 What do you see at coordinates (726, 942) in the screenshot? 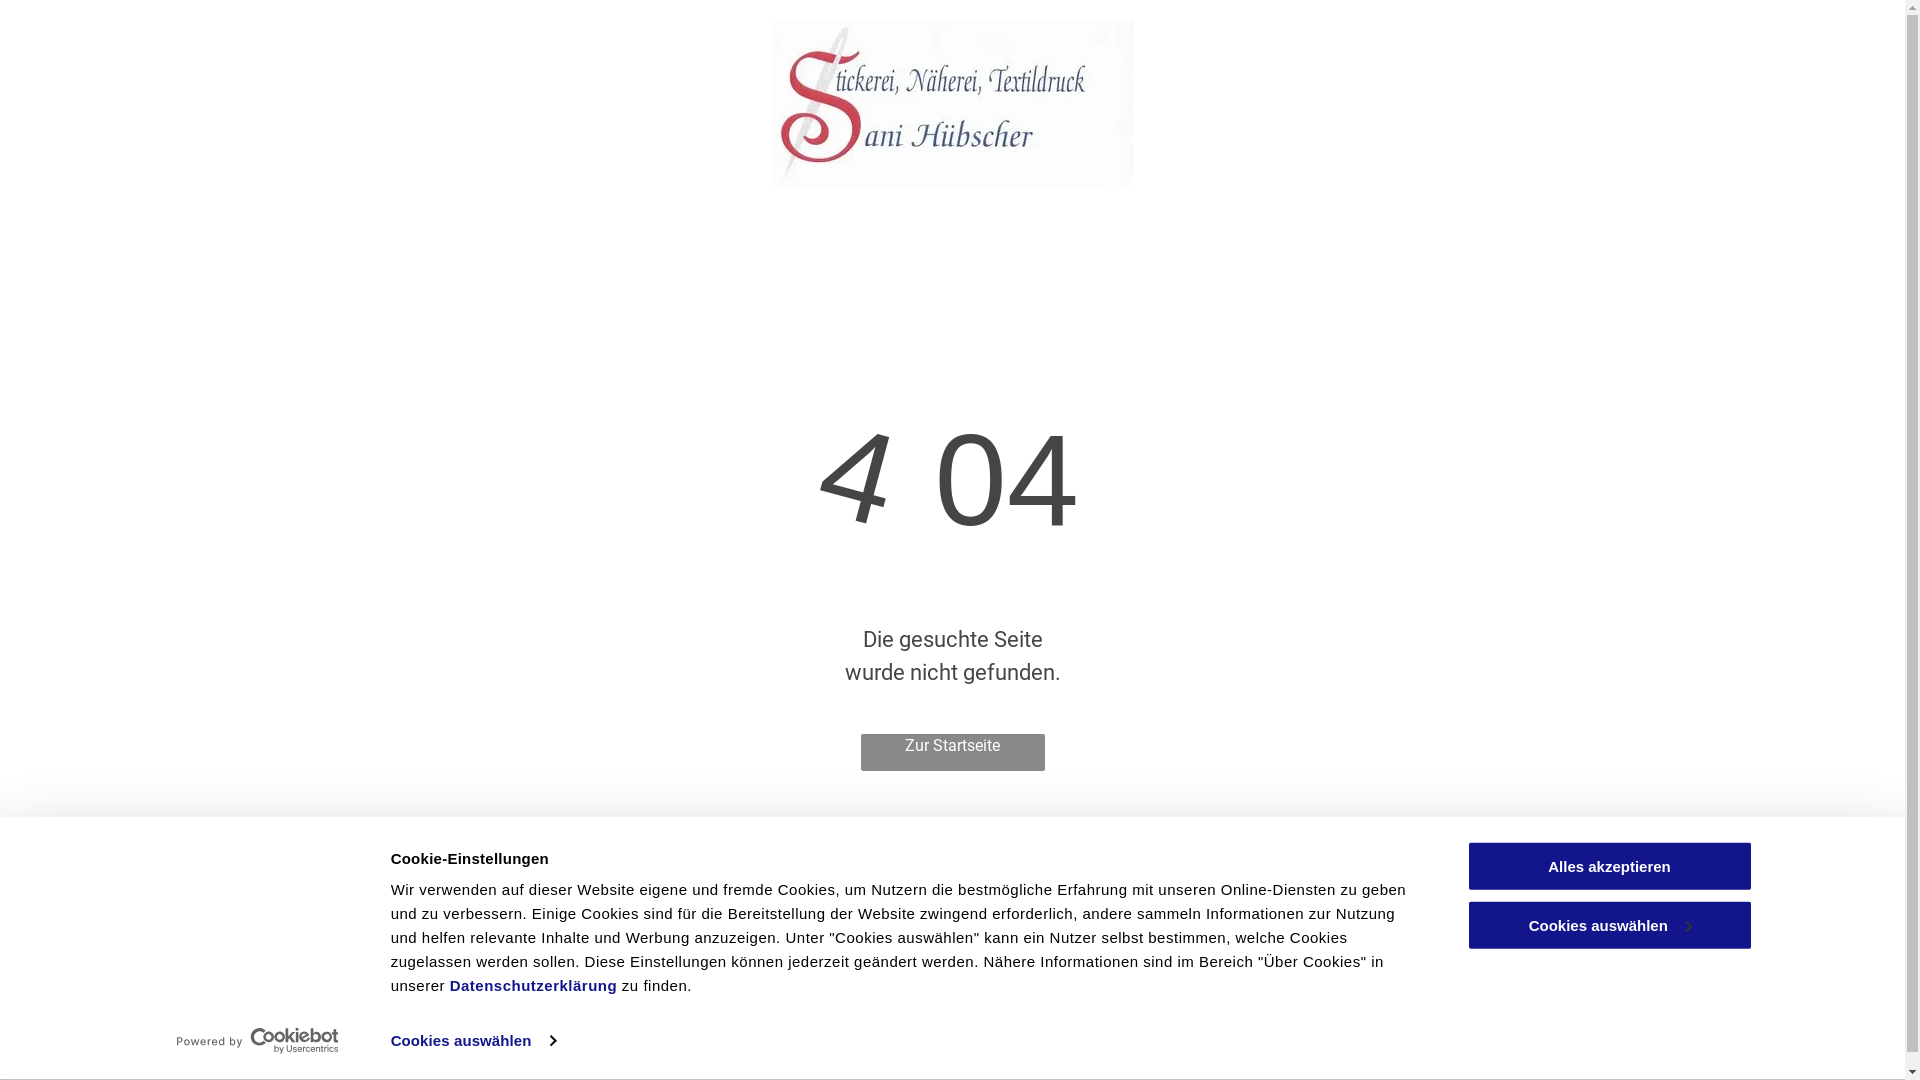
I see `079 481 96 28` at bounding box center [726, 942].